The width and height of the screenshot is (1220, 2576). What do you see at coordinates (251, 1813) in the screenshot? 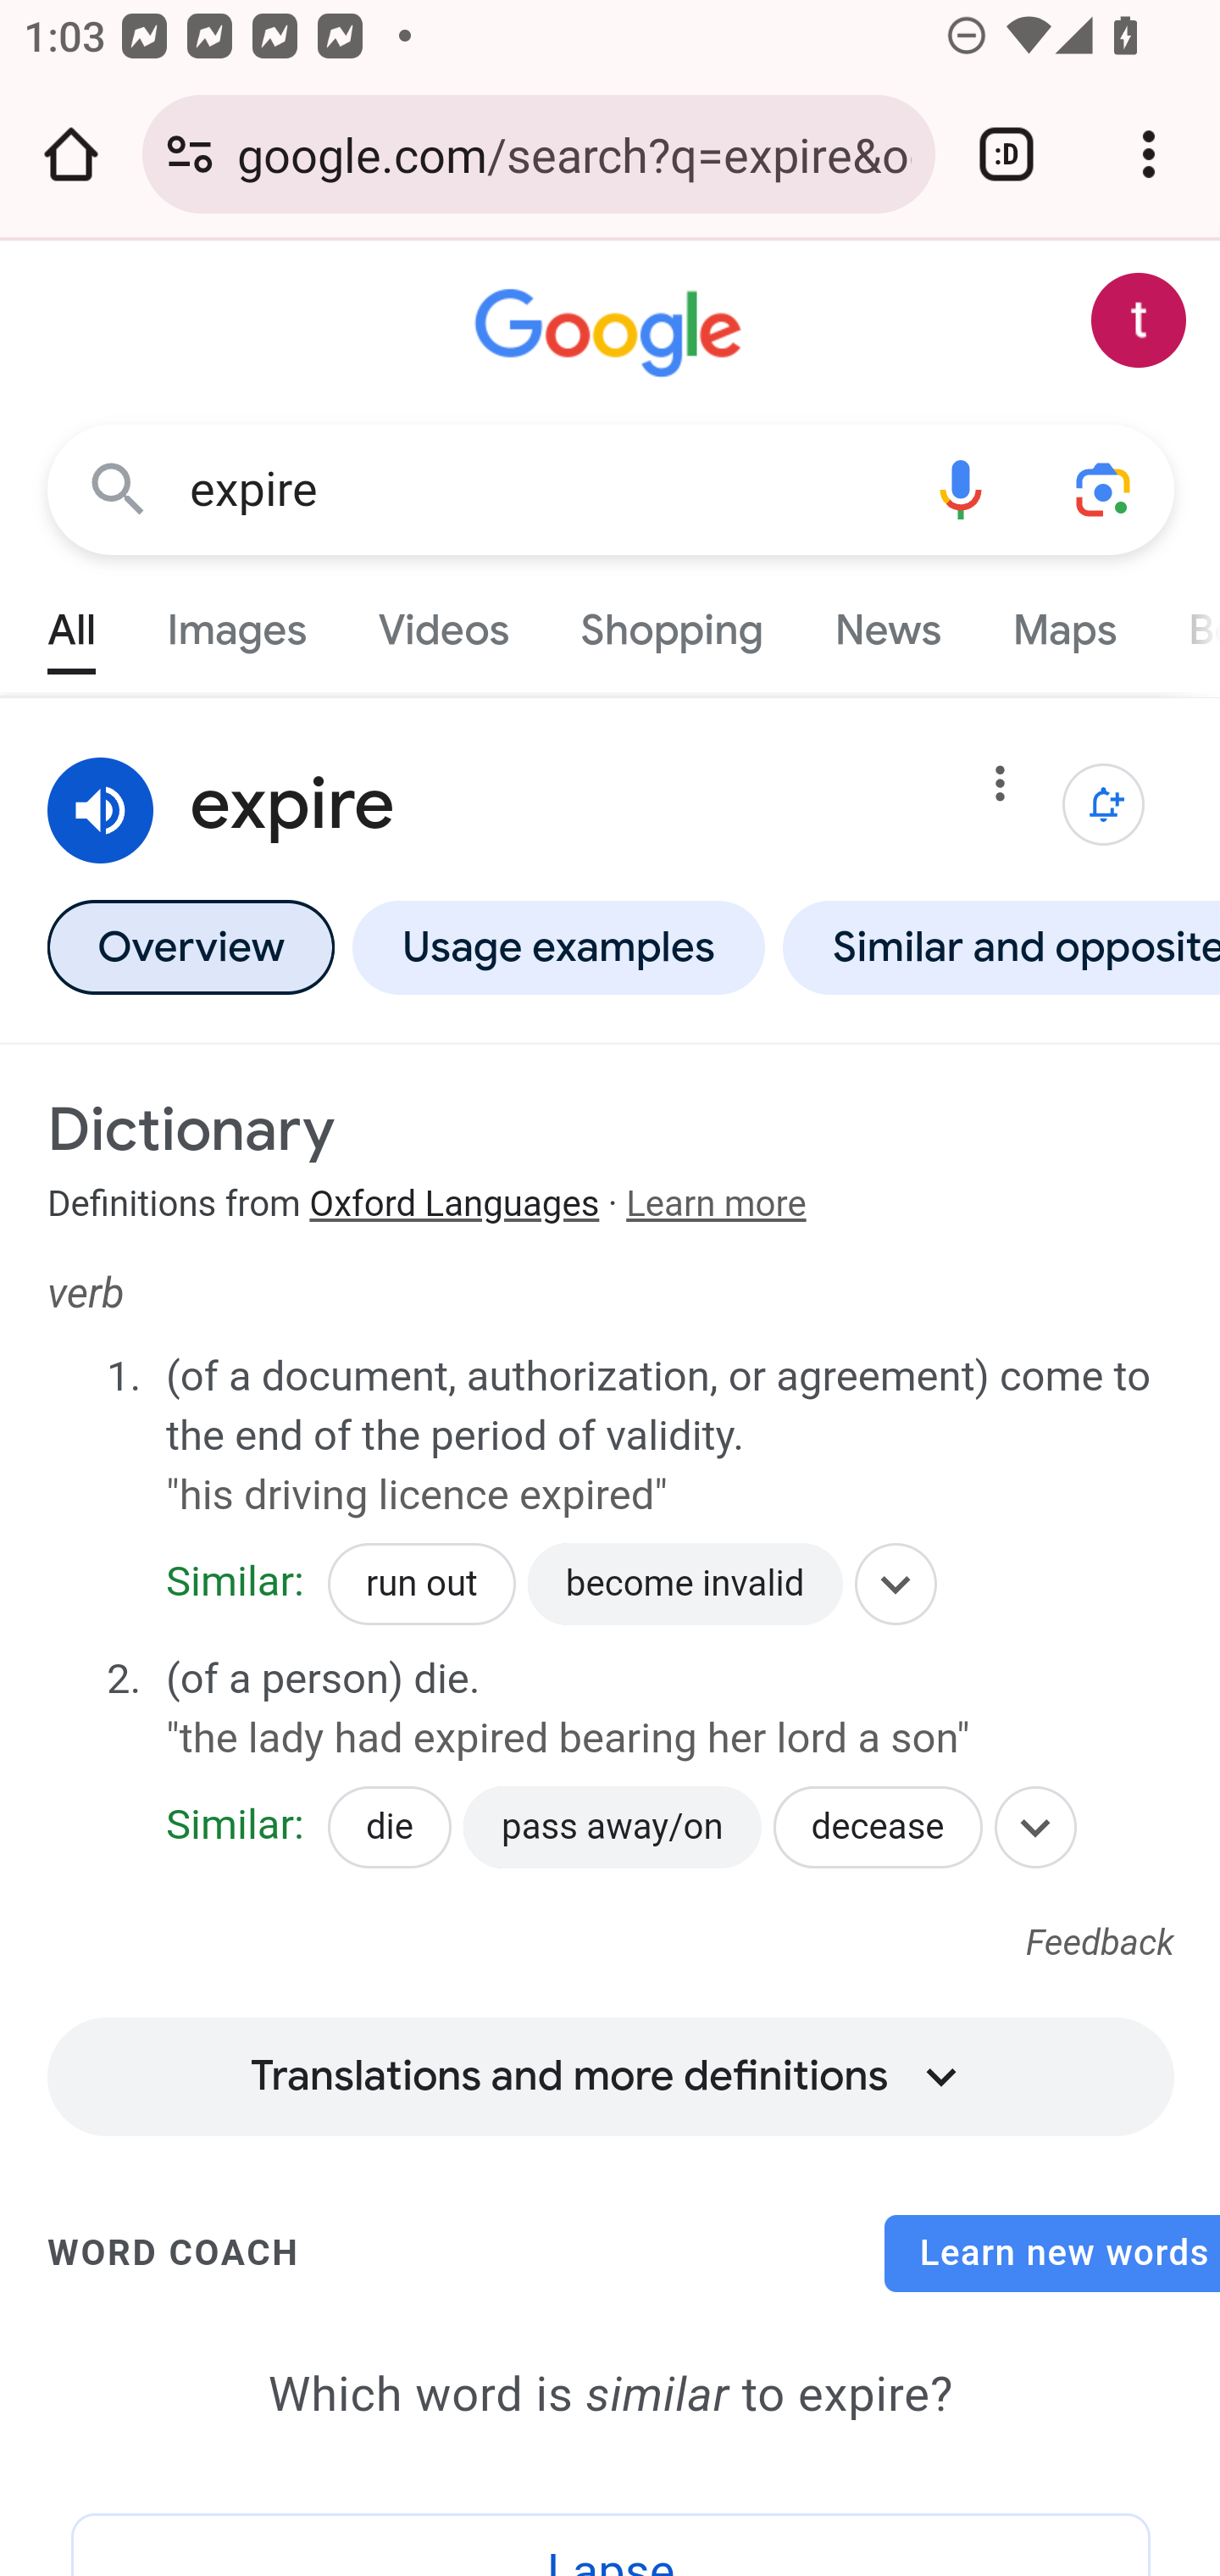
I see `cease` at bounding box center [251, 1813].